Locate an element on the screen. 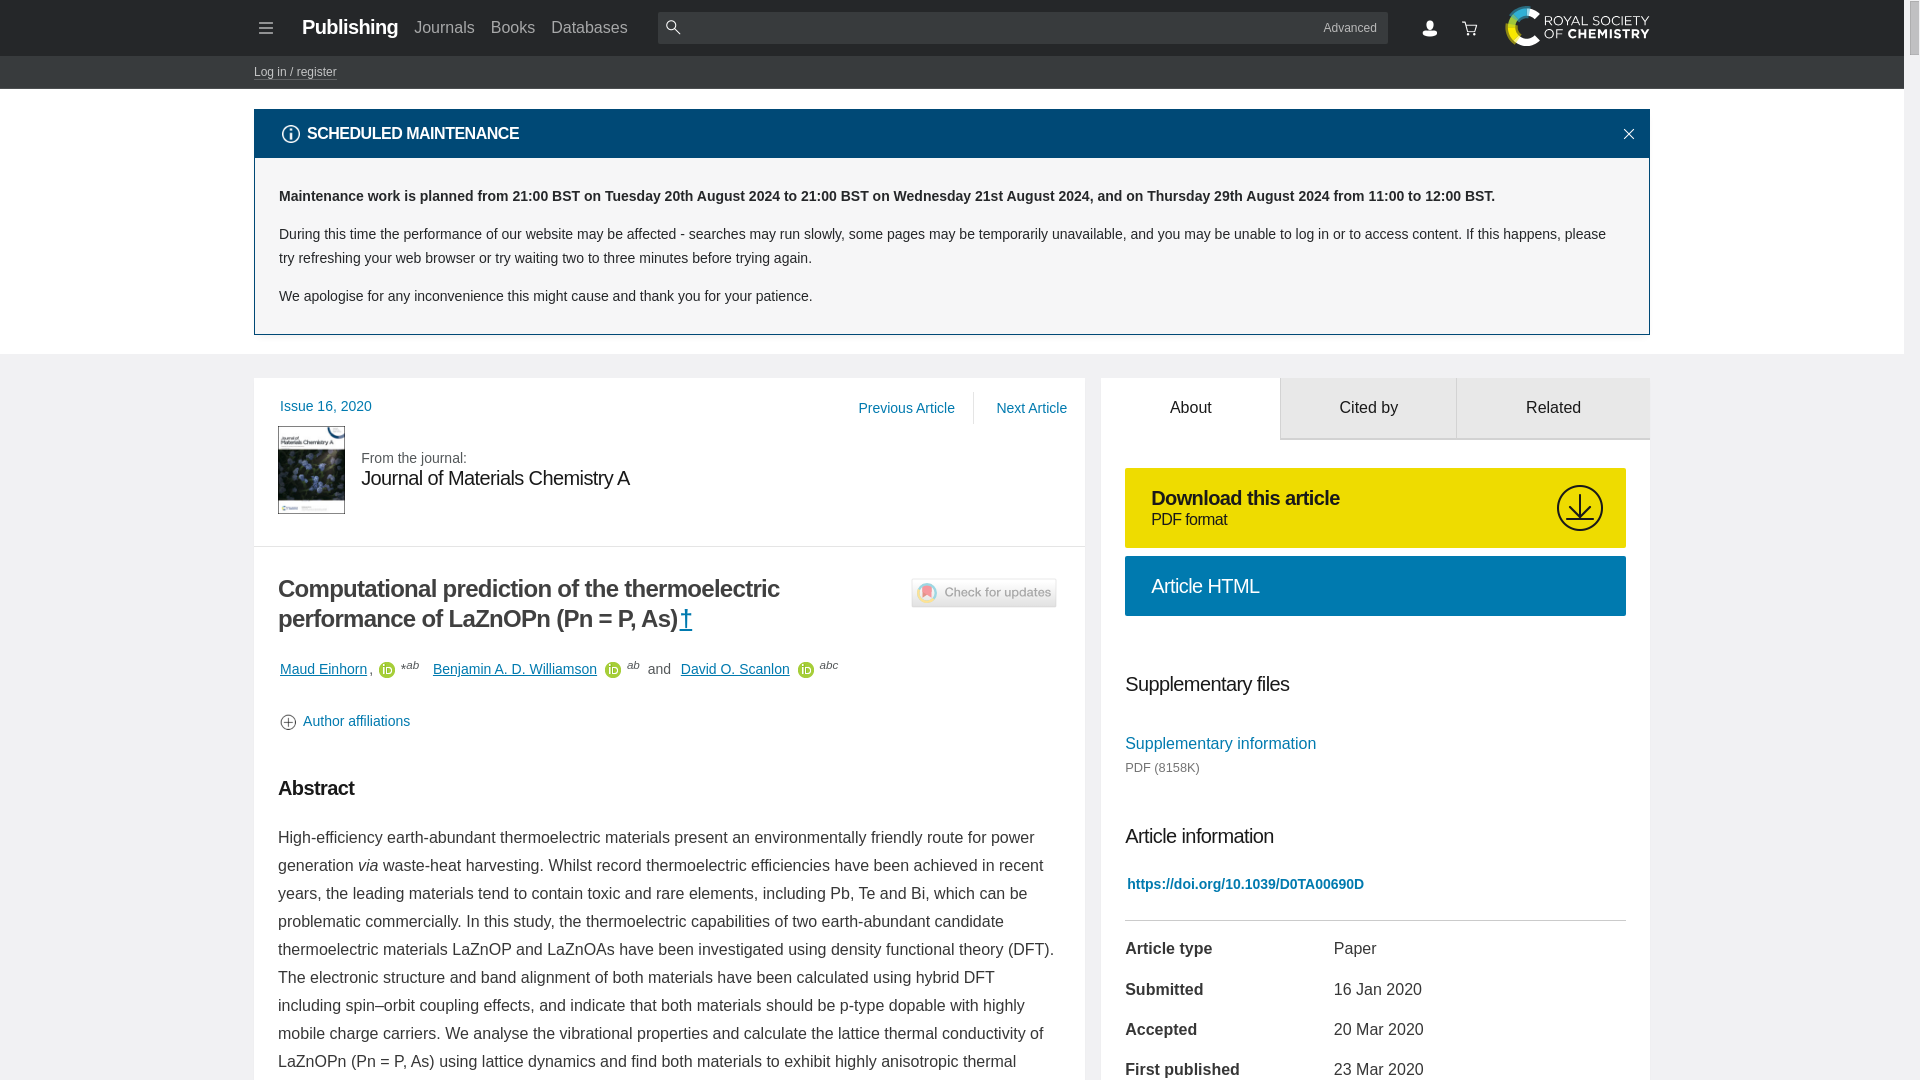 This screenshot has height=1080, width=1920. Advanced is located at coordinates (1350, 27).